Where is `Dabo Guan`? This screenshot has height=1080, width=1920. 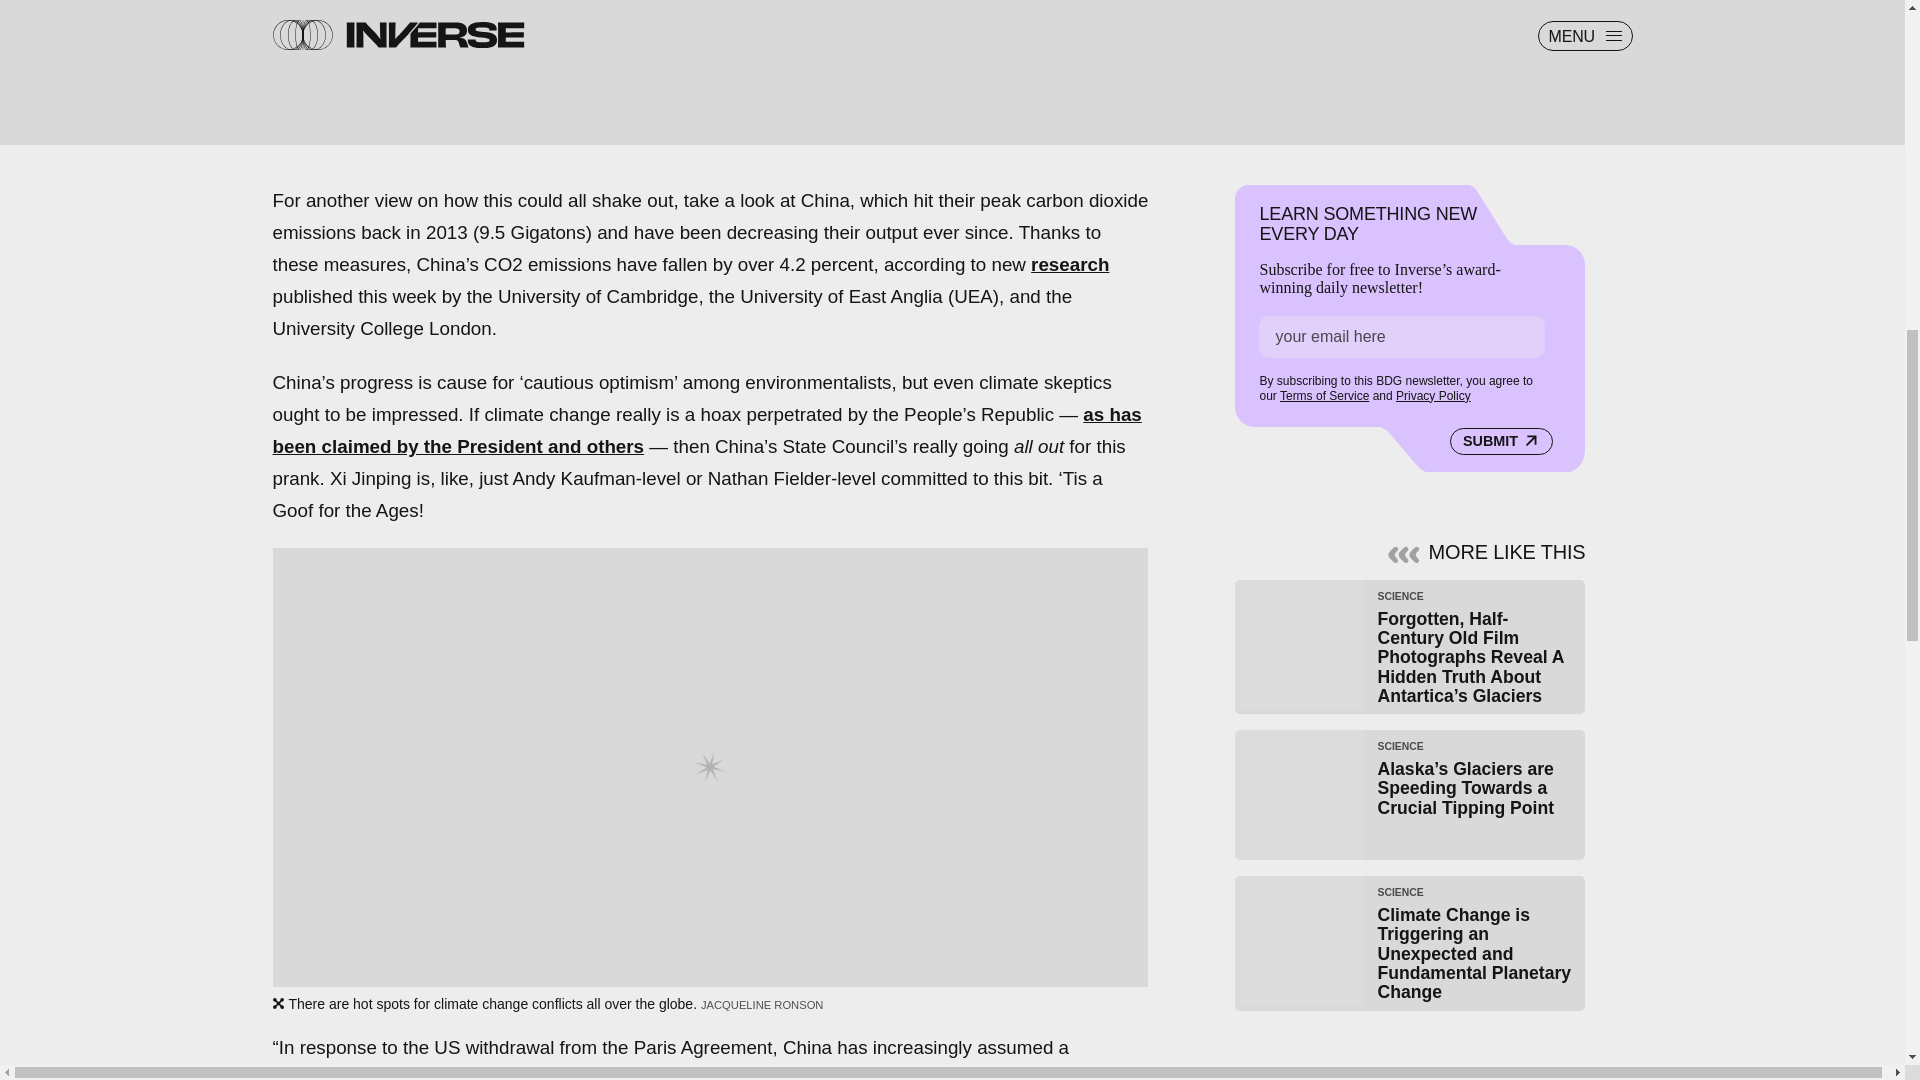 Dabo Guan is located at coordinates (754, 1074).